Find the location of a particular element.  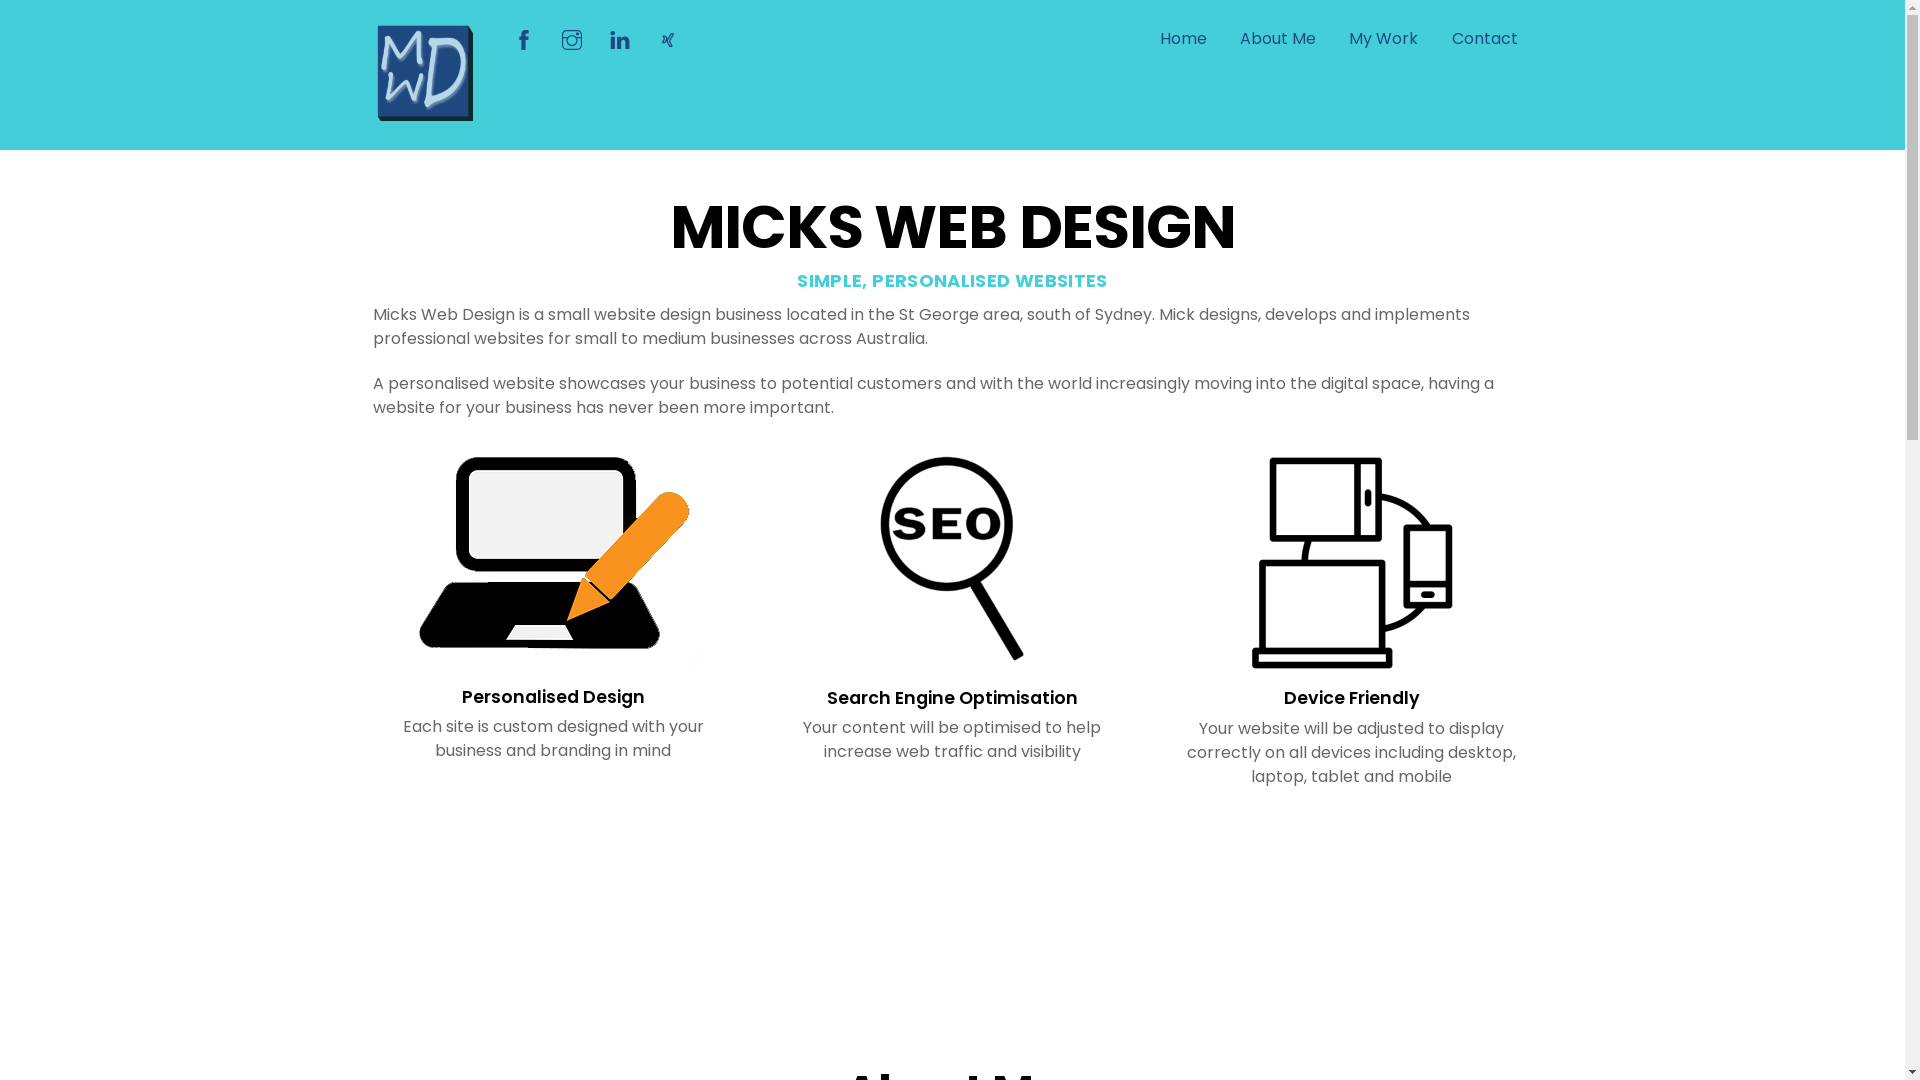

Search Engine Optimisation is located at coordinates (952, 558).